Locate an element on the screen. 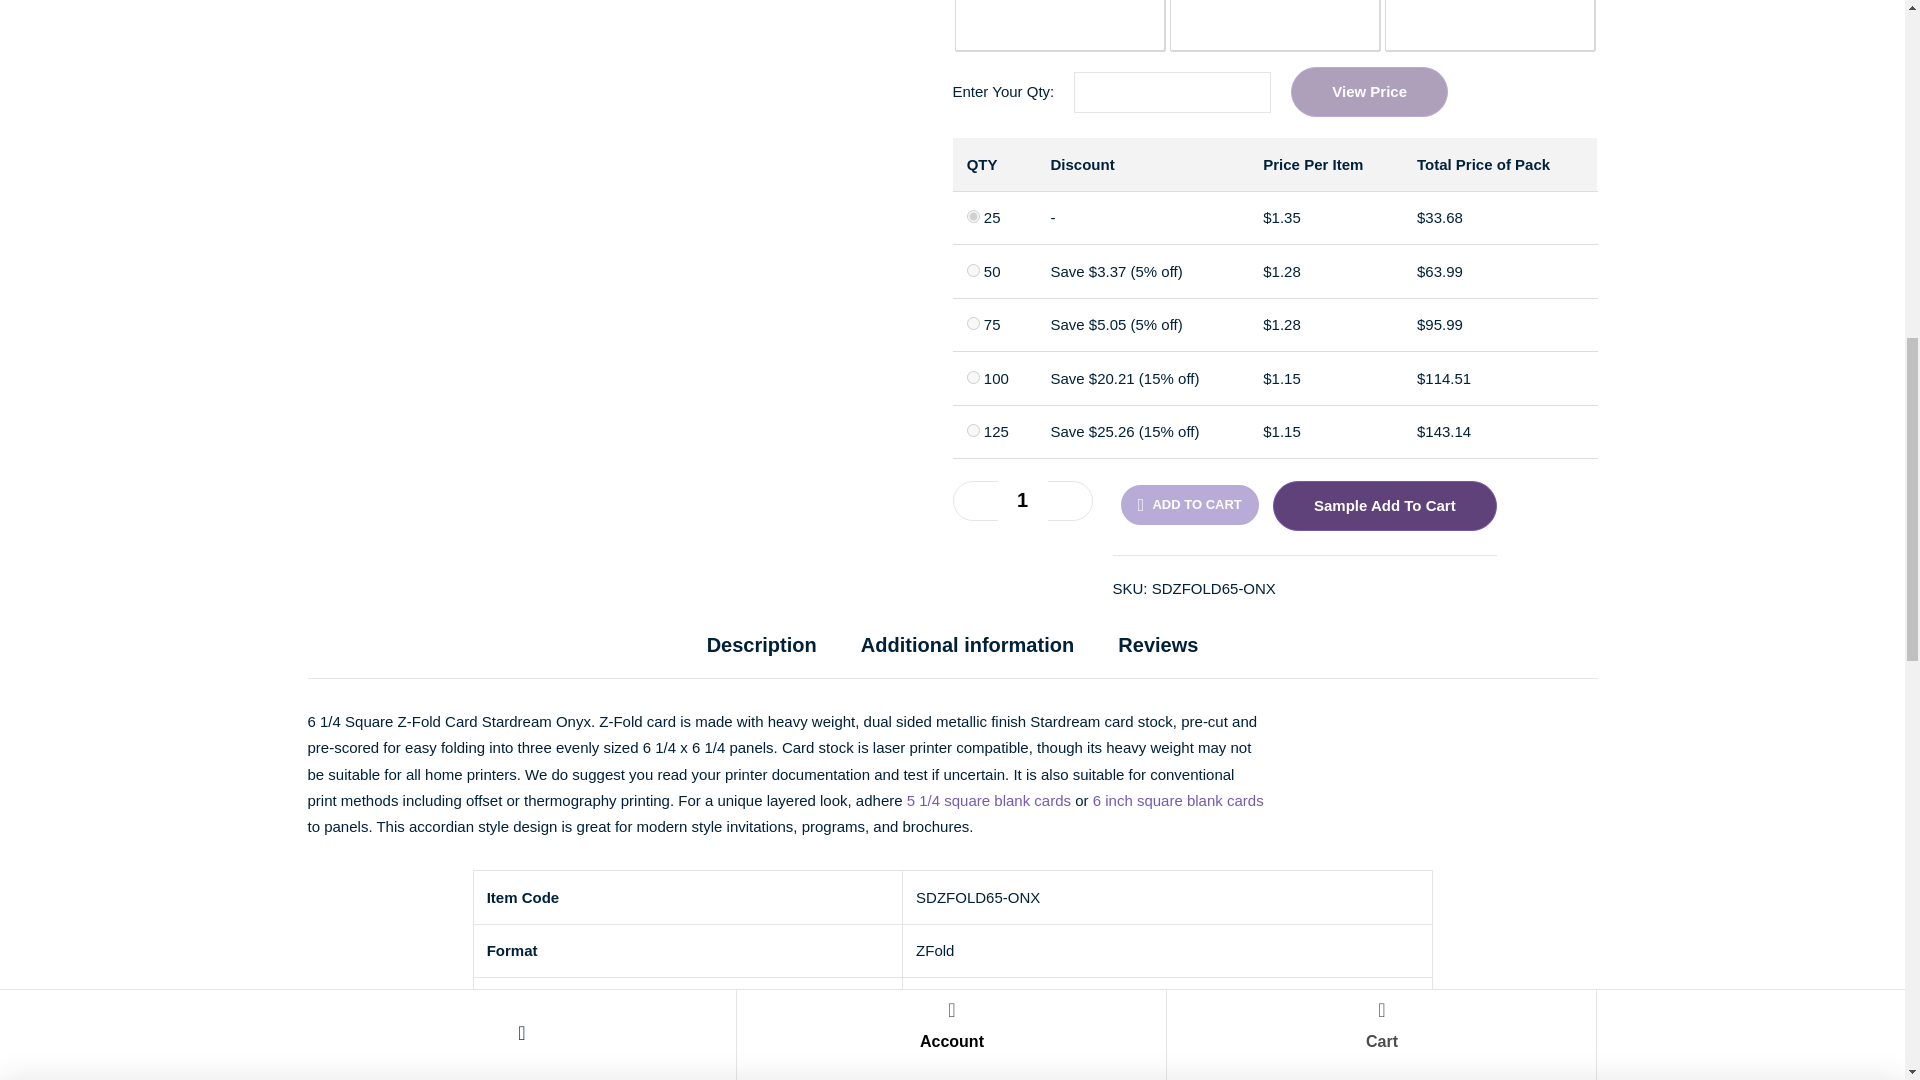 This screenshot has width=1920, height=1080. 100 is located at coordinates (973, 378).